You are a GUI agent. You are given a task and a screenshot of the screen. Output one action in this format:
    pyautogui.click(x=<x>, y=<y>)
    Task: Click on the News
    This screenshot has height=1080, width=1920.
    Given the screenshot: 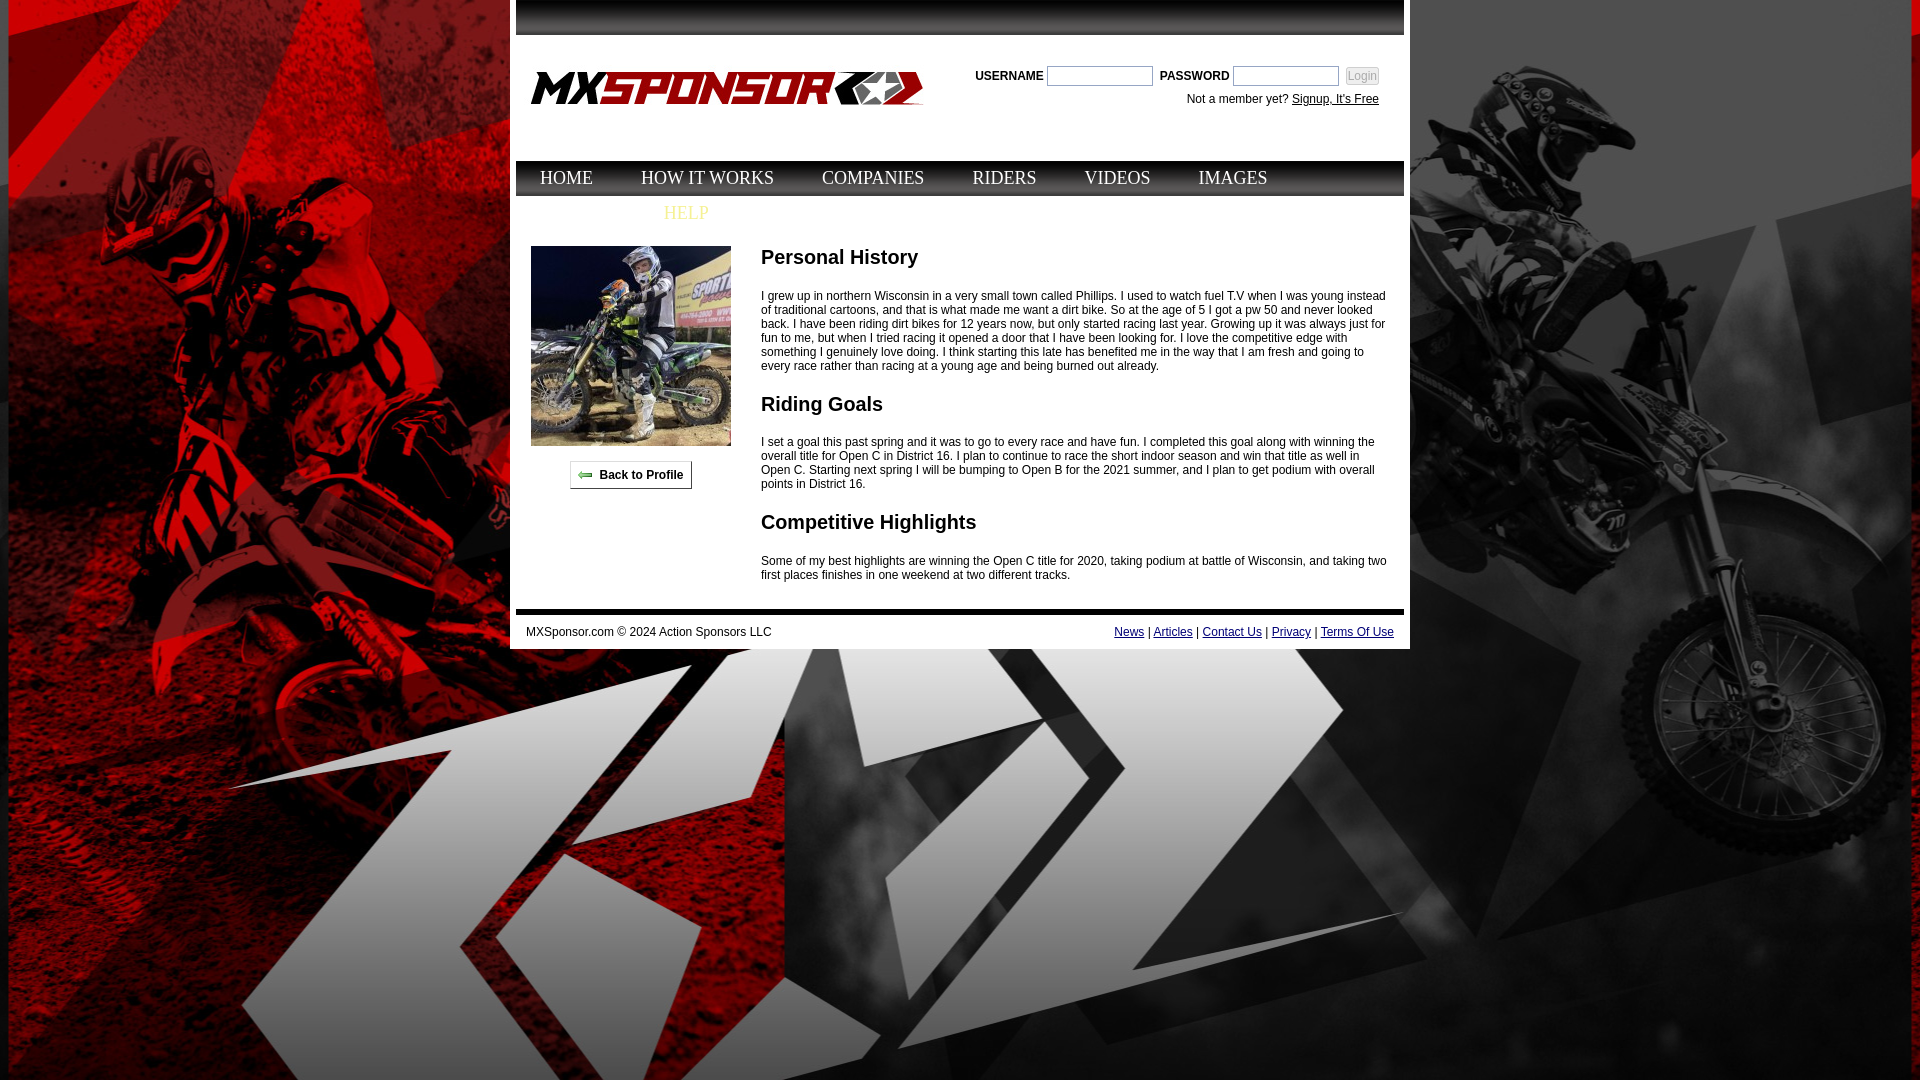 What is the action you would take?
    pyautogui.click(x=1128, y=632)
    